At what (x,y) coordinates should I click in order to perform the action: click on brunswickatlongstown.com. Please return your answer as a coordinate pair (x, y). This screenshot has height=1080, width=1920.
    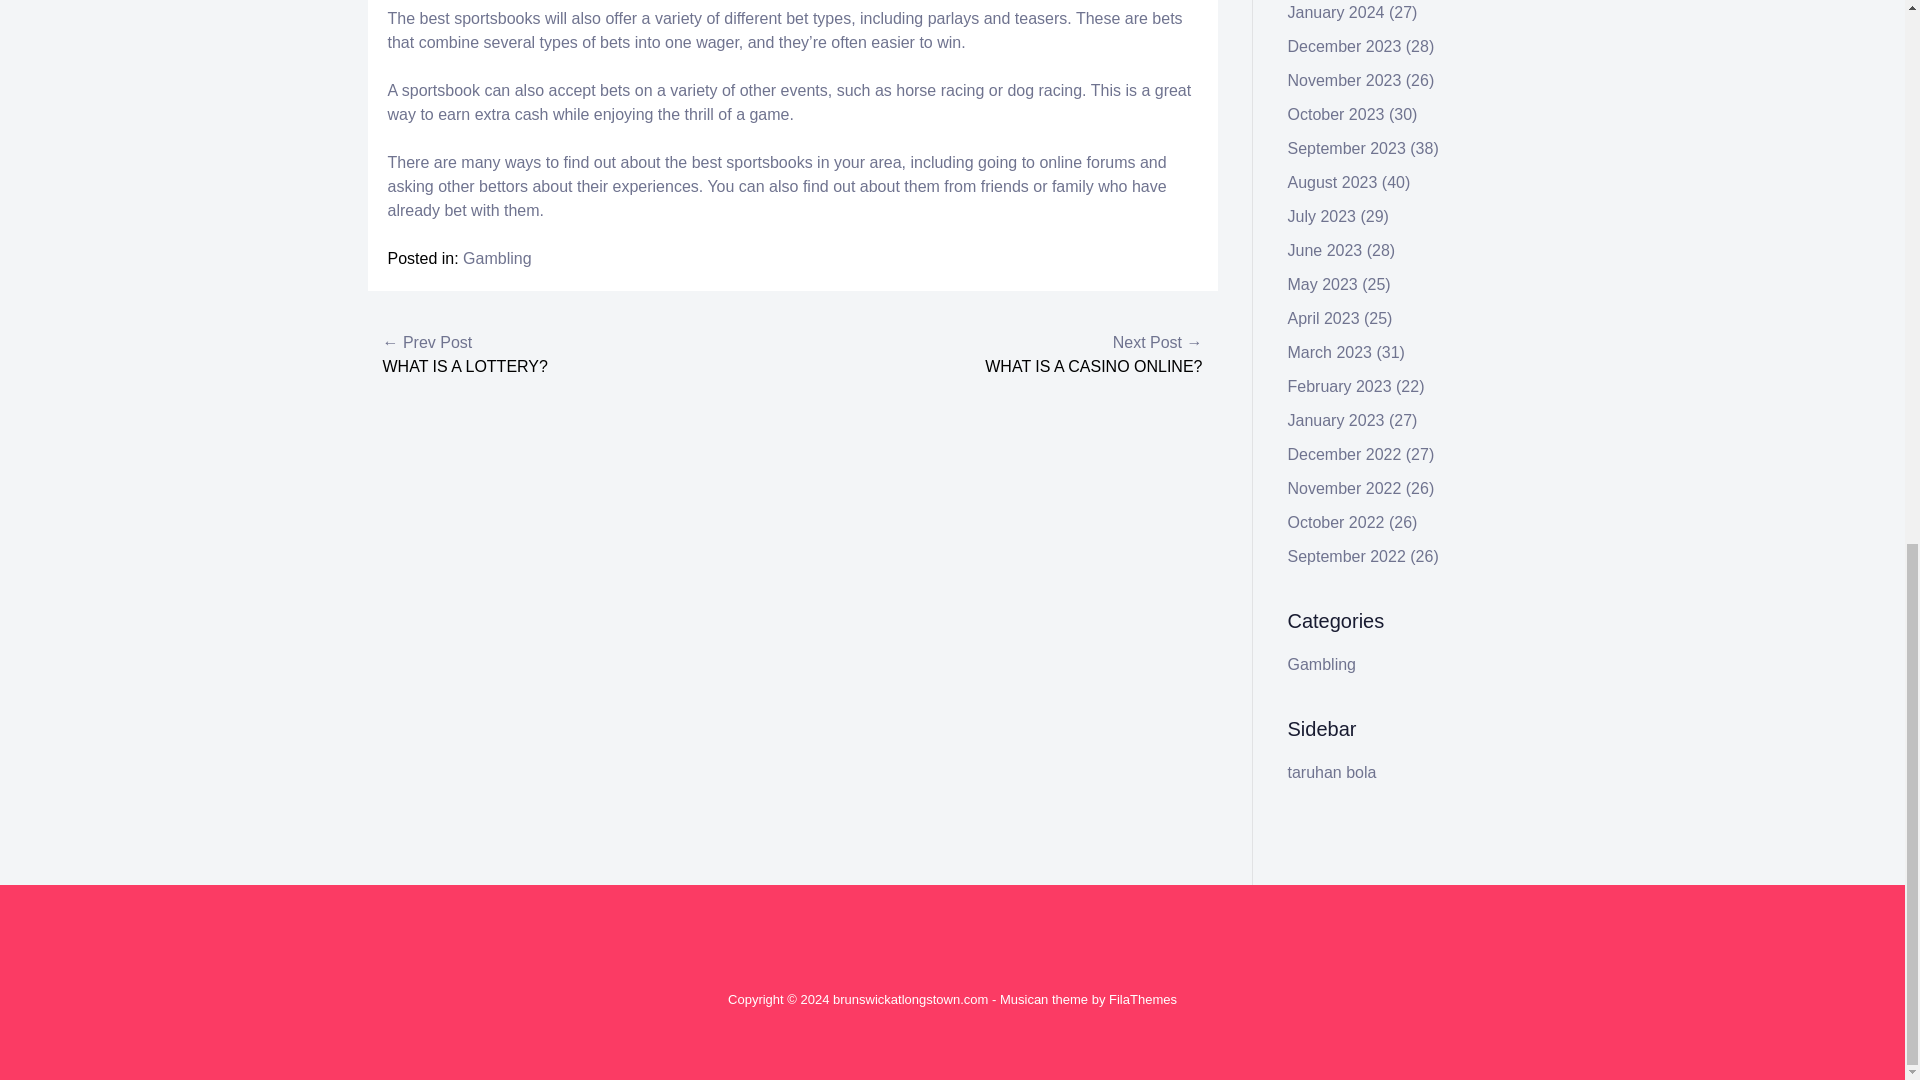
    Looking at the image, I should click on (910, 999).